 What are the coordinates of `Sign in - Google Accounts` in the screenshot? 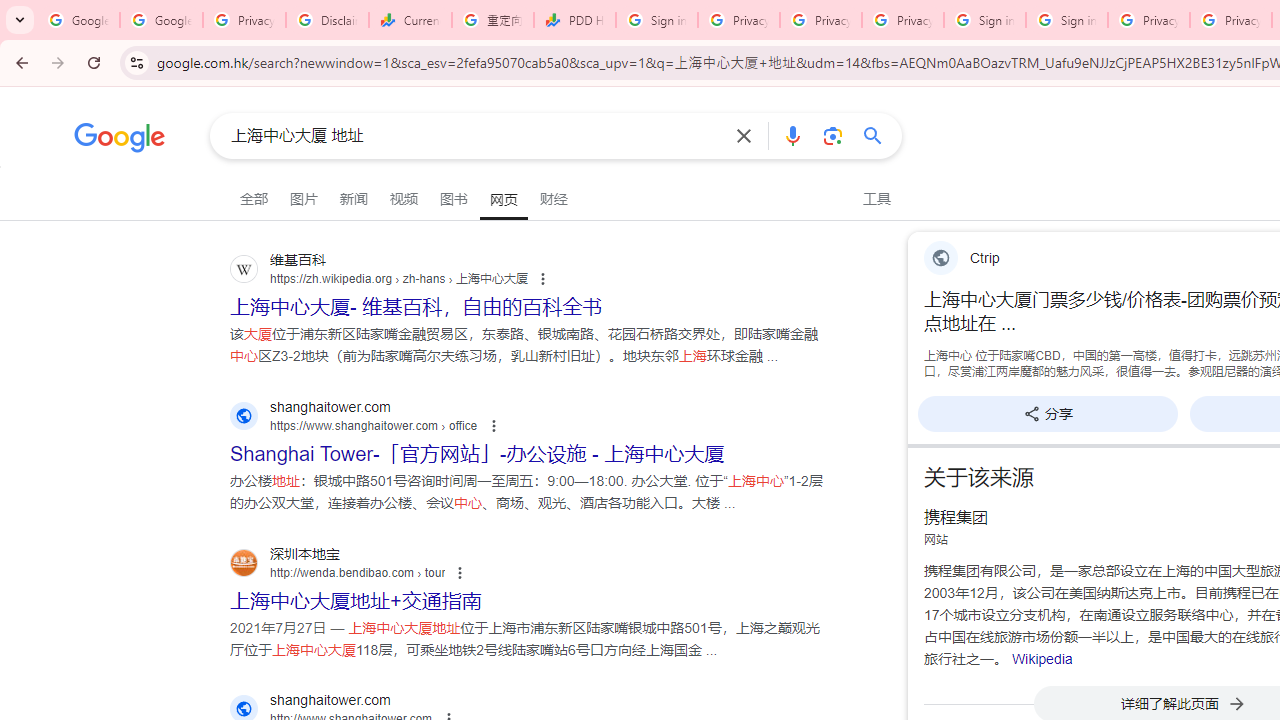 It's located at (1067, 20).